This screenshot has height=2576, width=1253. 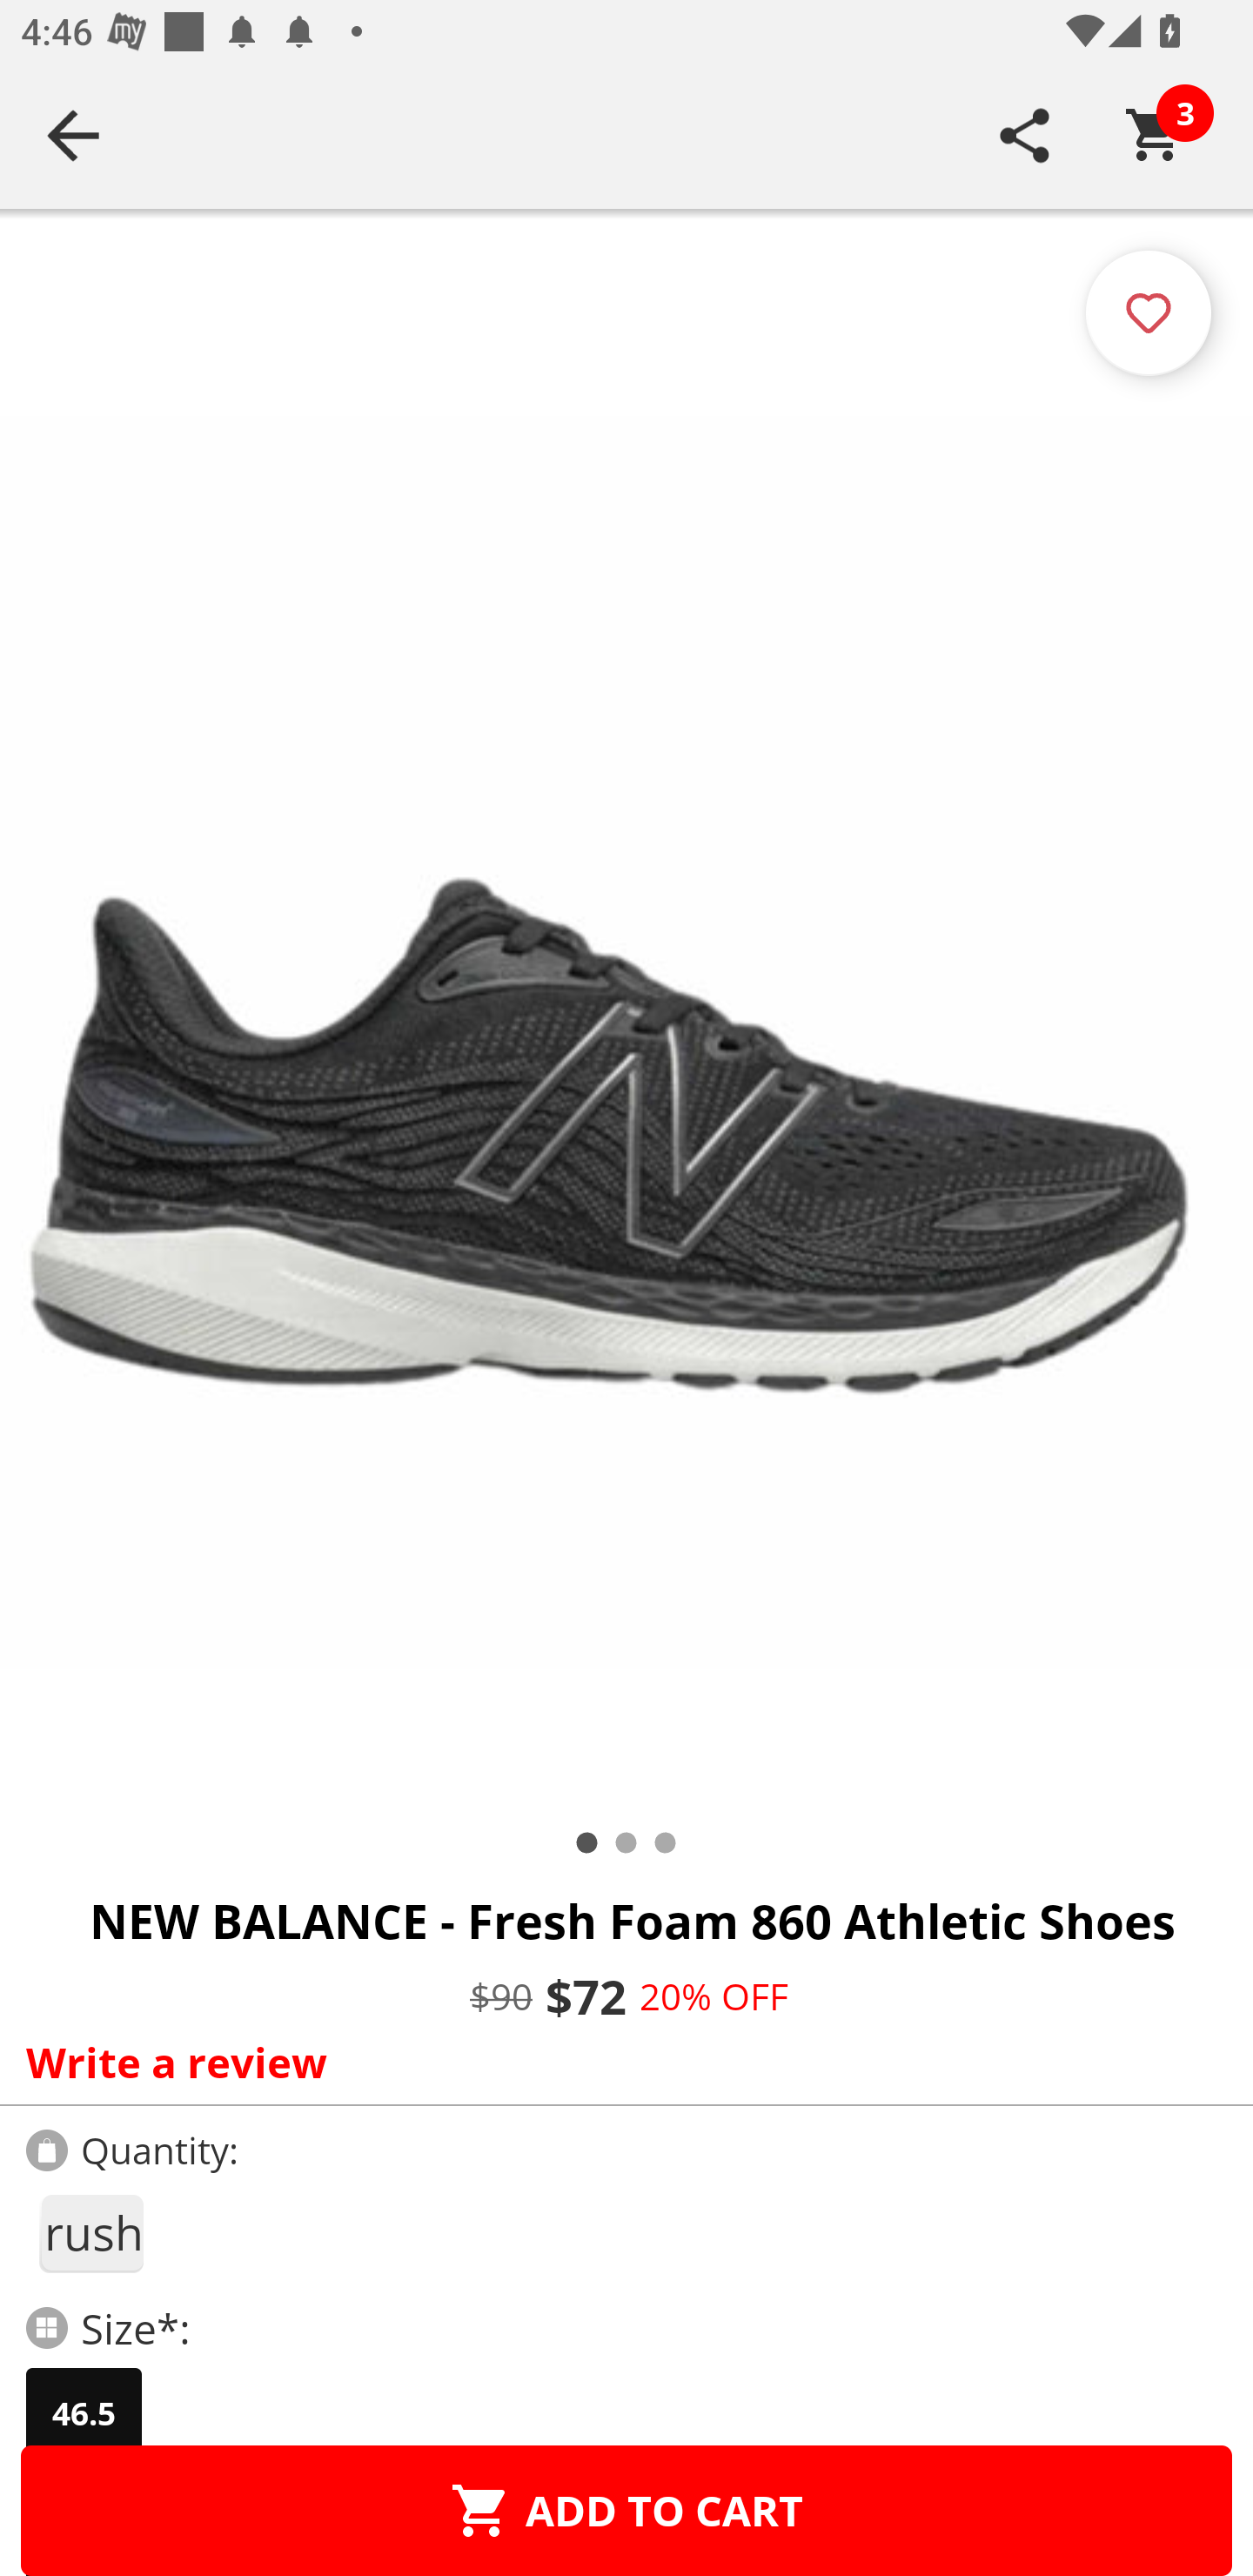 What do you see at coordinates (84, 2413) in the screenshot?
I see `46.5` at bounding box center [84, 2413].